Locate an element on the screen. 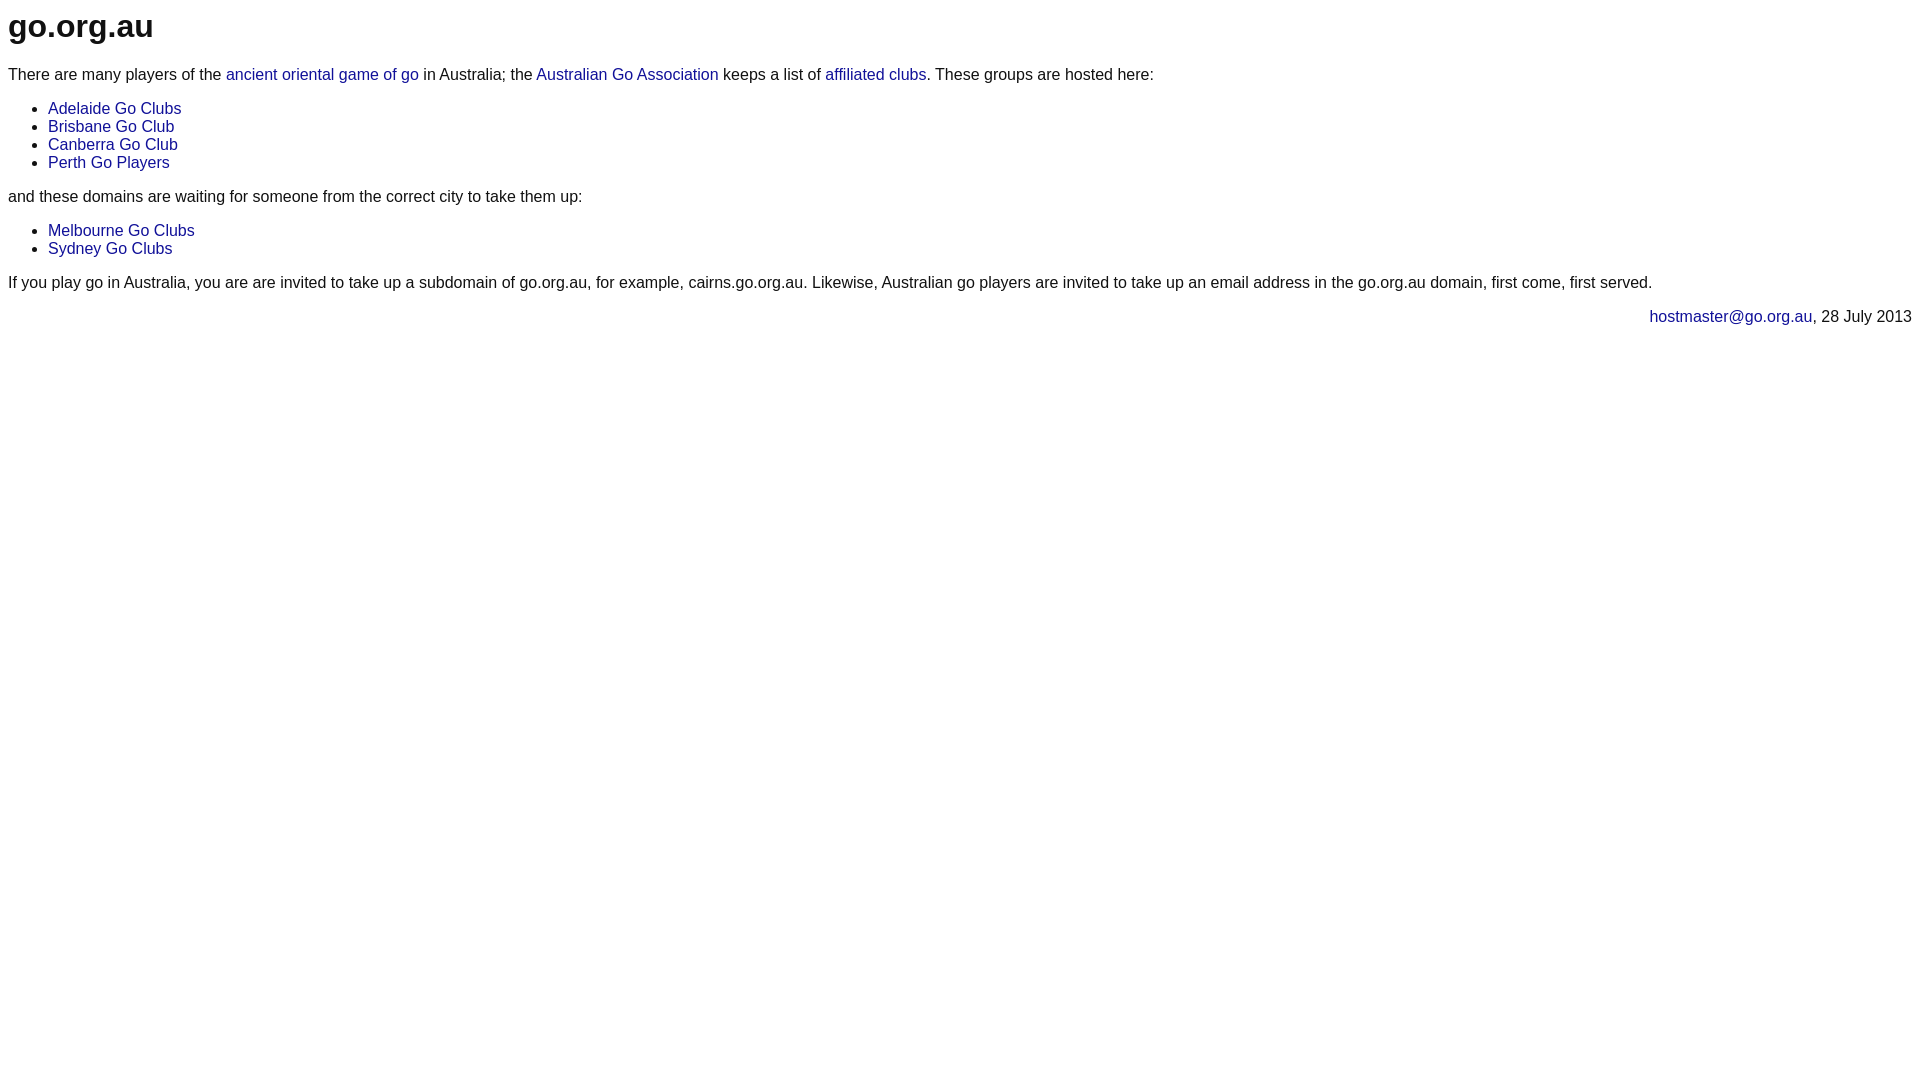  Australian Go Association is located at coordinates (627, 74).